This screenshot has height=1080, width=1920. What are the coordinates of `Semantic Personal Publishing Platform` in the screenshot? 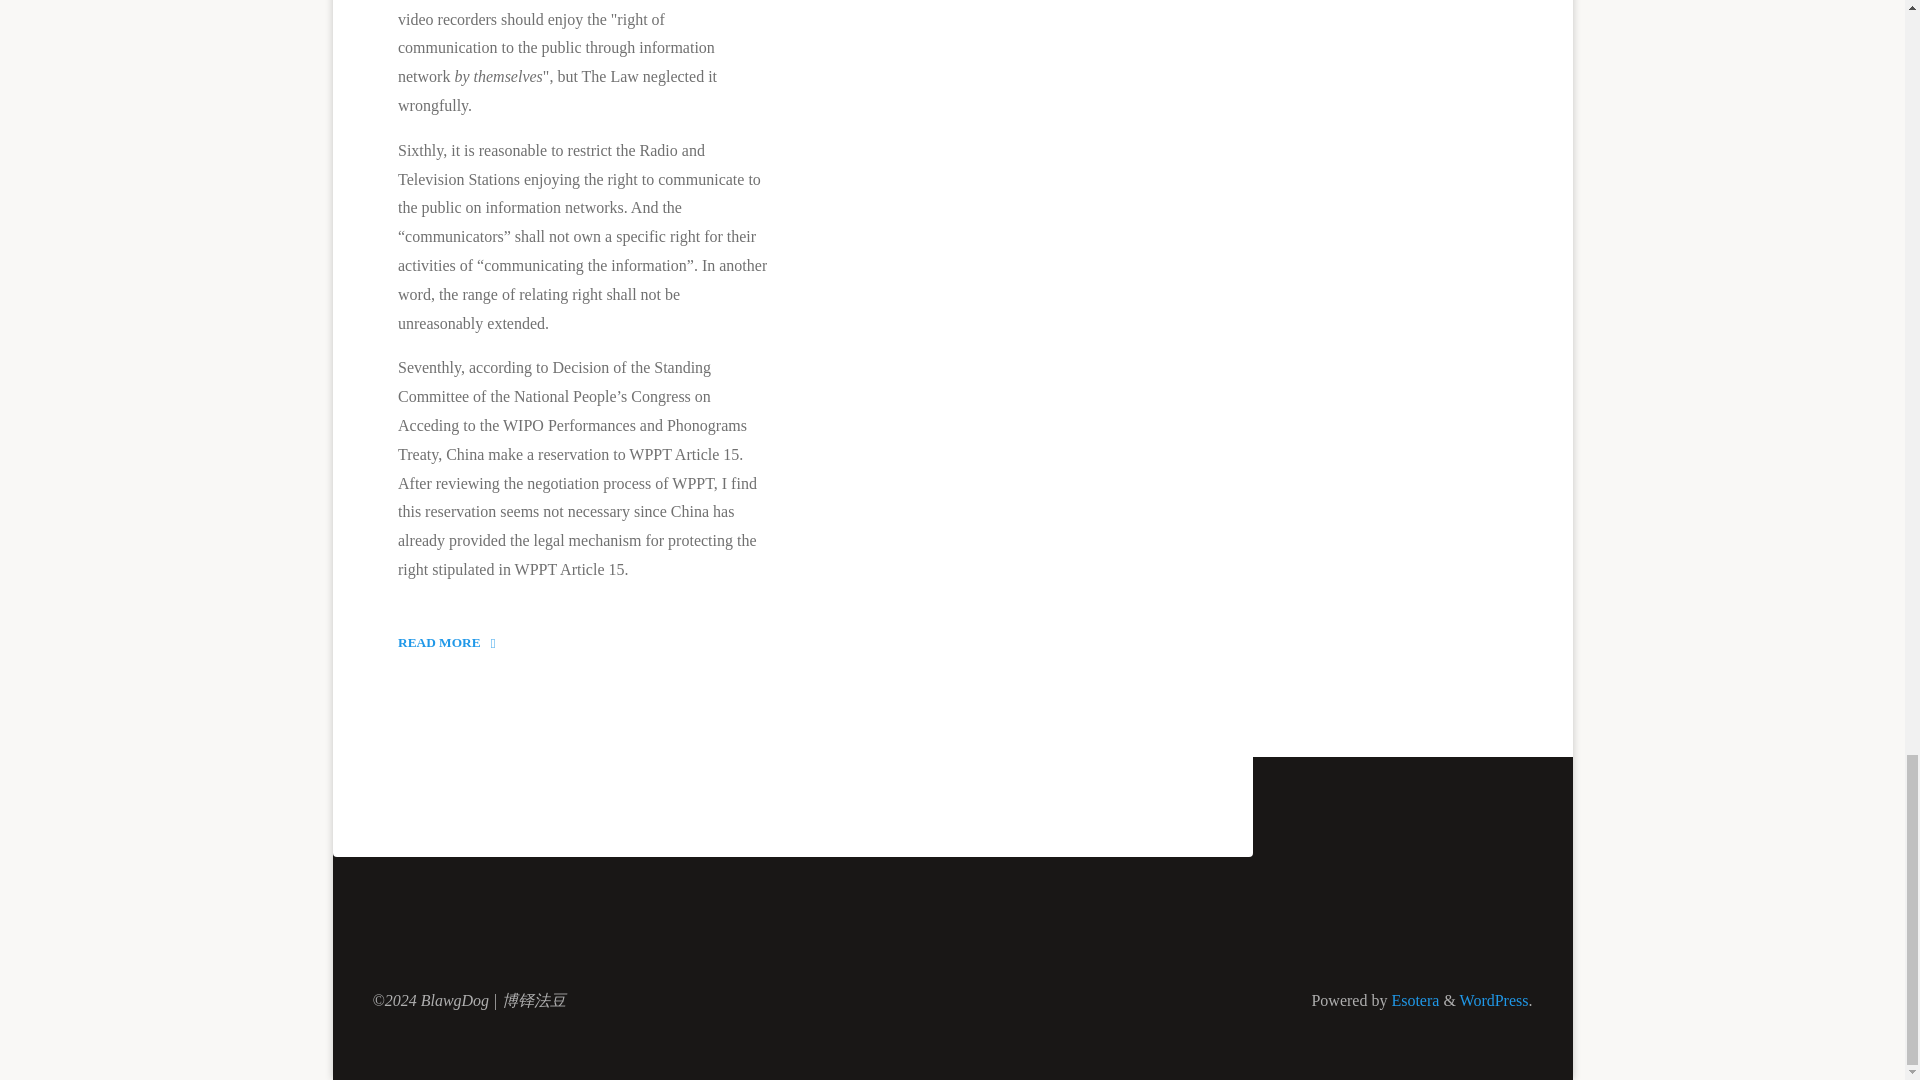 It's located at (454, 642).